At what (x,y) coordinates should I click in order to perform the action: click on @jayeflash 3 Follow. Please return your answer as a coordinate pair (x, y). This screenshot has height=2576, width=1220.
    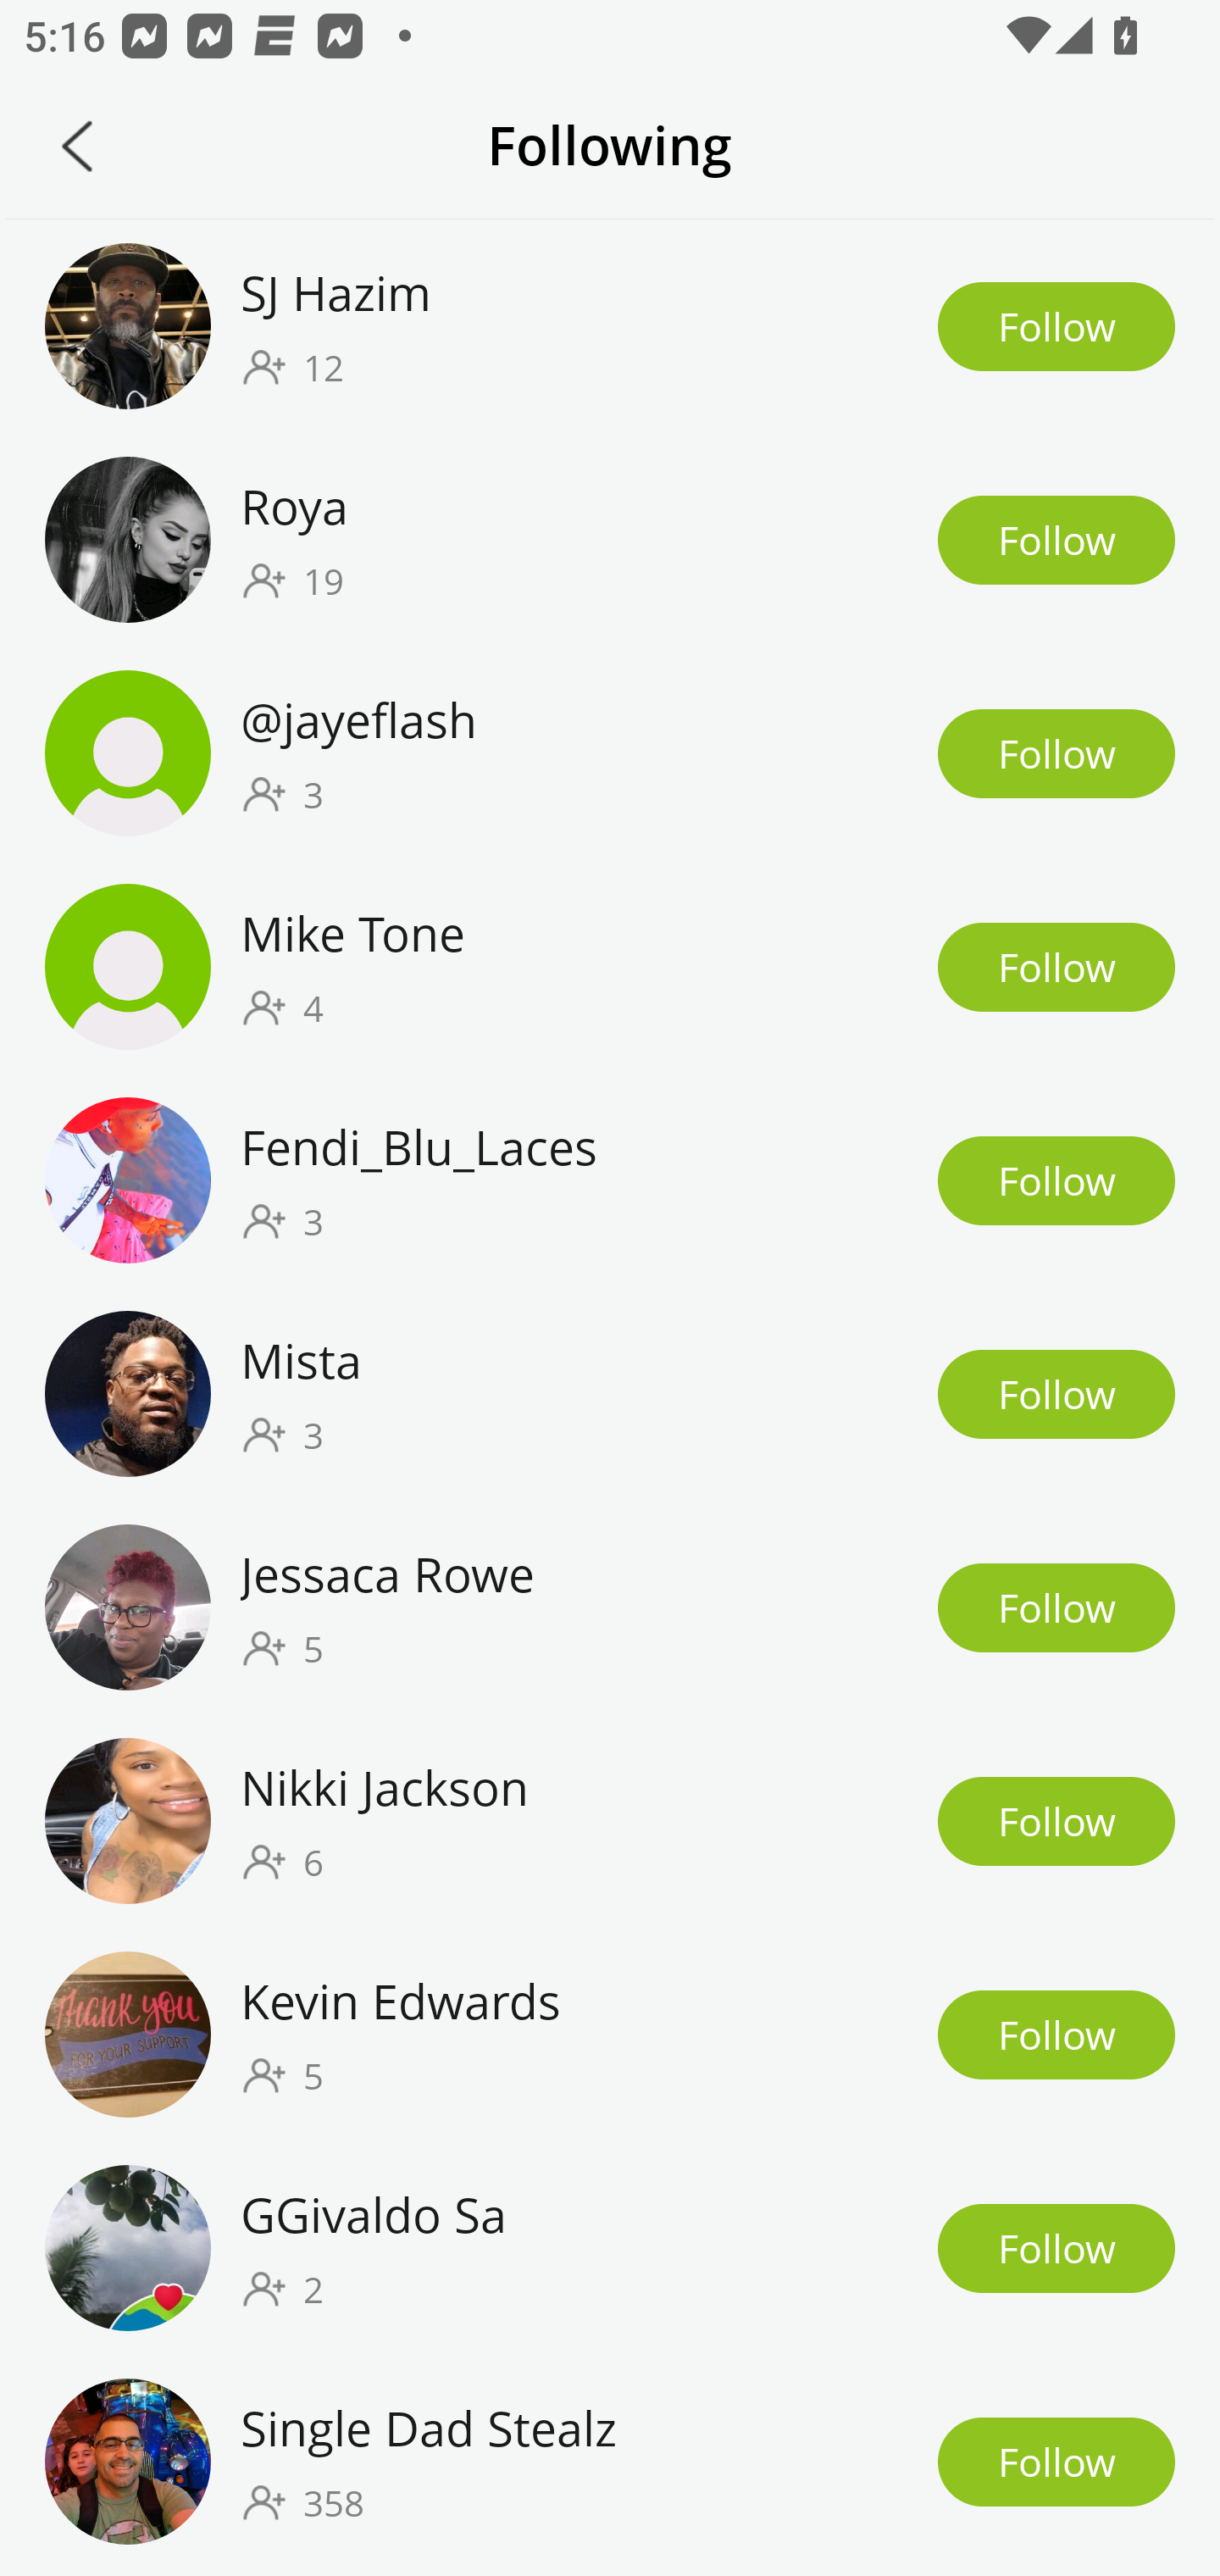
    Looking at the image, I should click on (610, 753).